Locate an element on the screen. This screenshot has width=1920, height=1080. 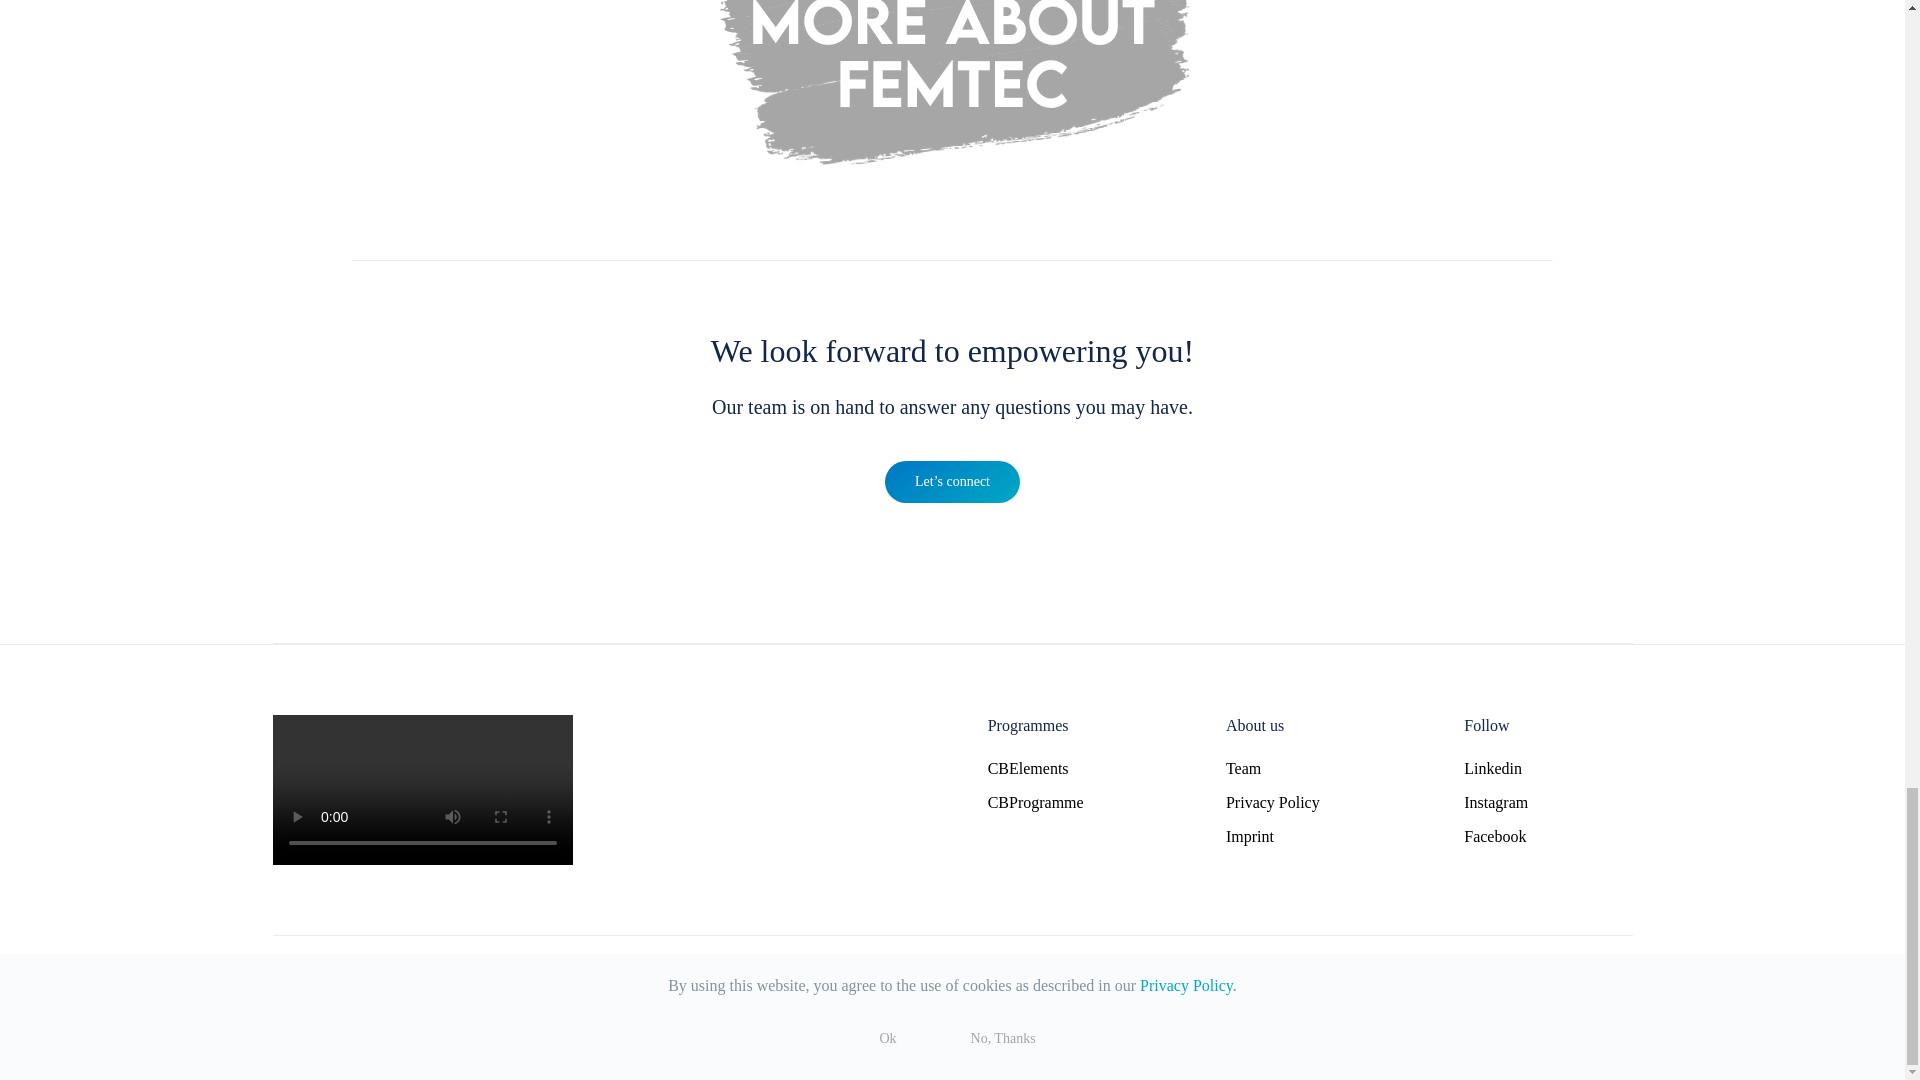
Instagram is located at coordinates (1496, 802).